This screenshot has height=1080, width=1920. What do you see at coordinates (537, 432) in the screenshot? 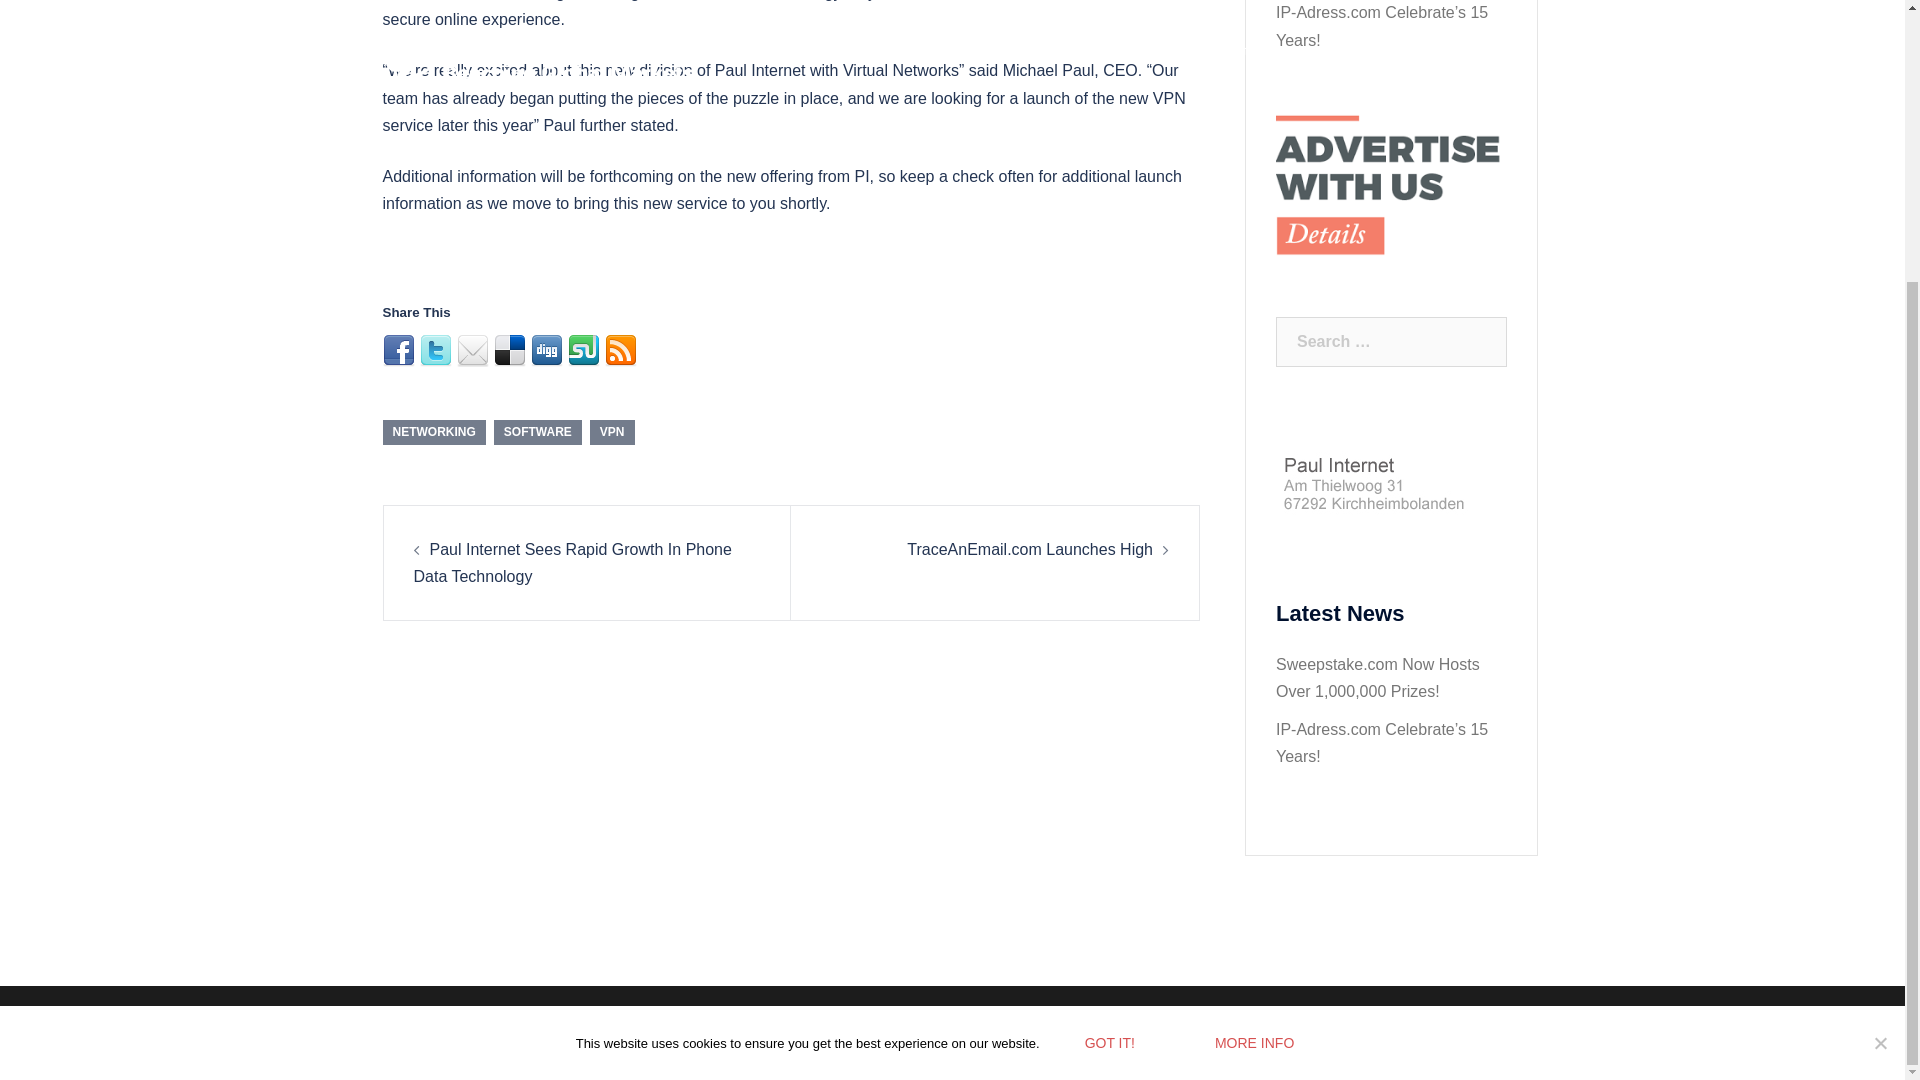
I see `SOFTWARE` at bounding box center [537, 432].